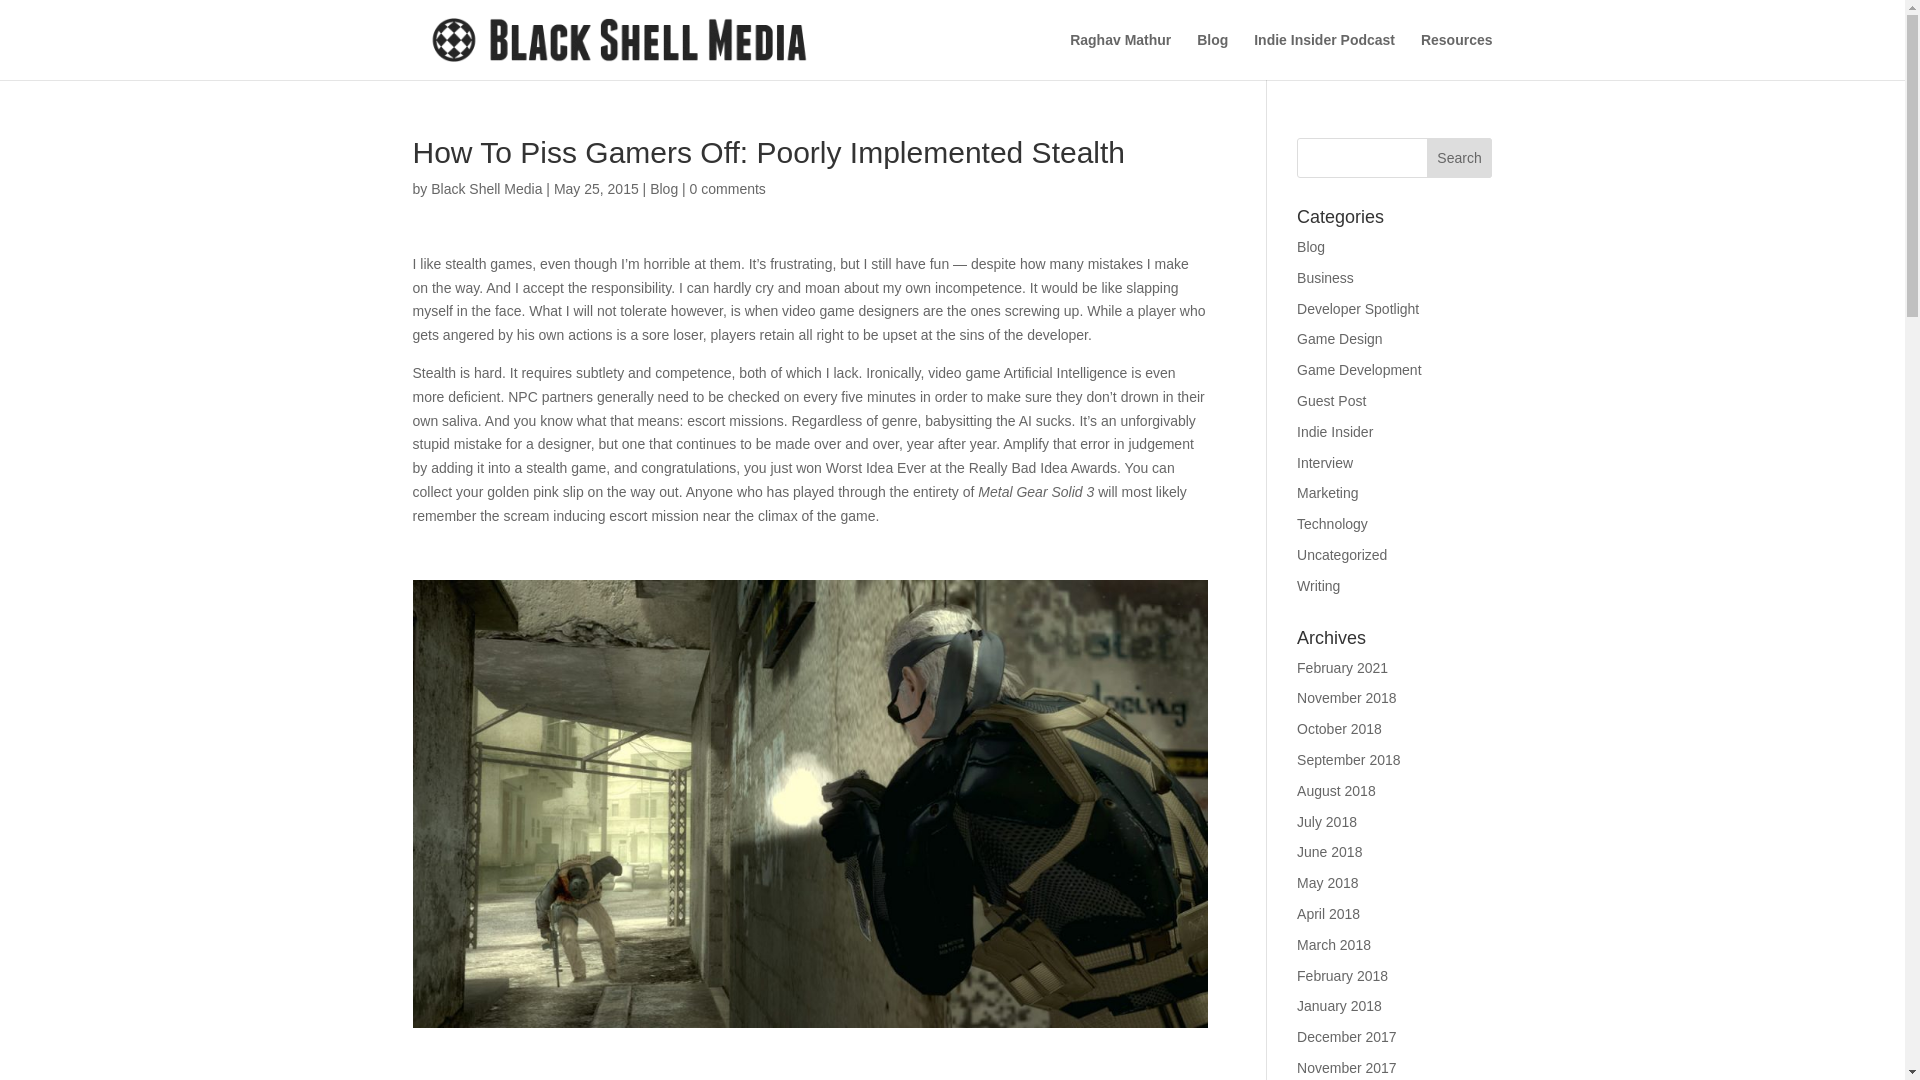 The image size is (1920, 1080). I want to click on August 2018, so click(1336, 791).